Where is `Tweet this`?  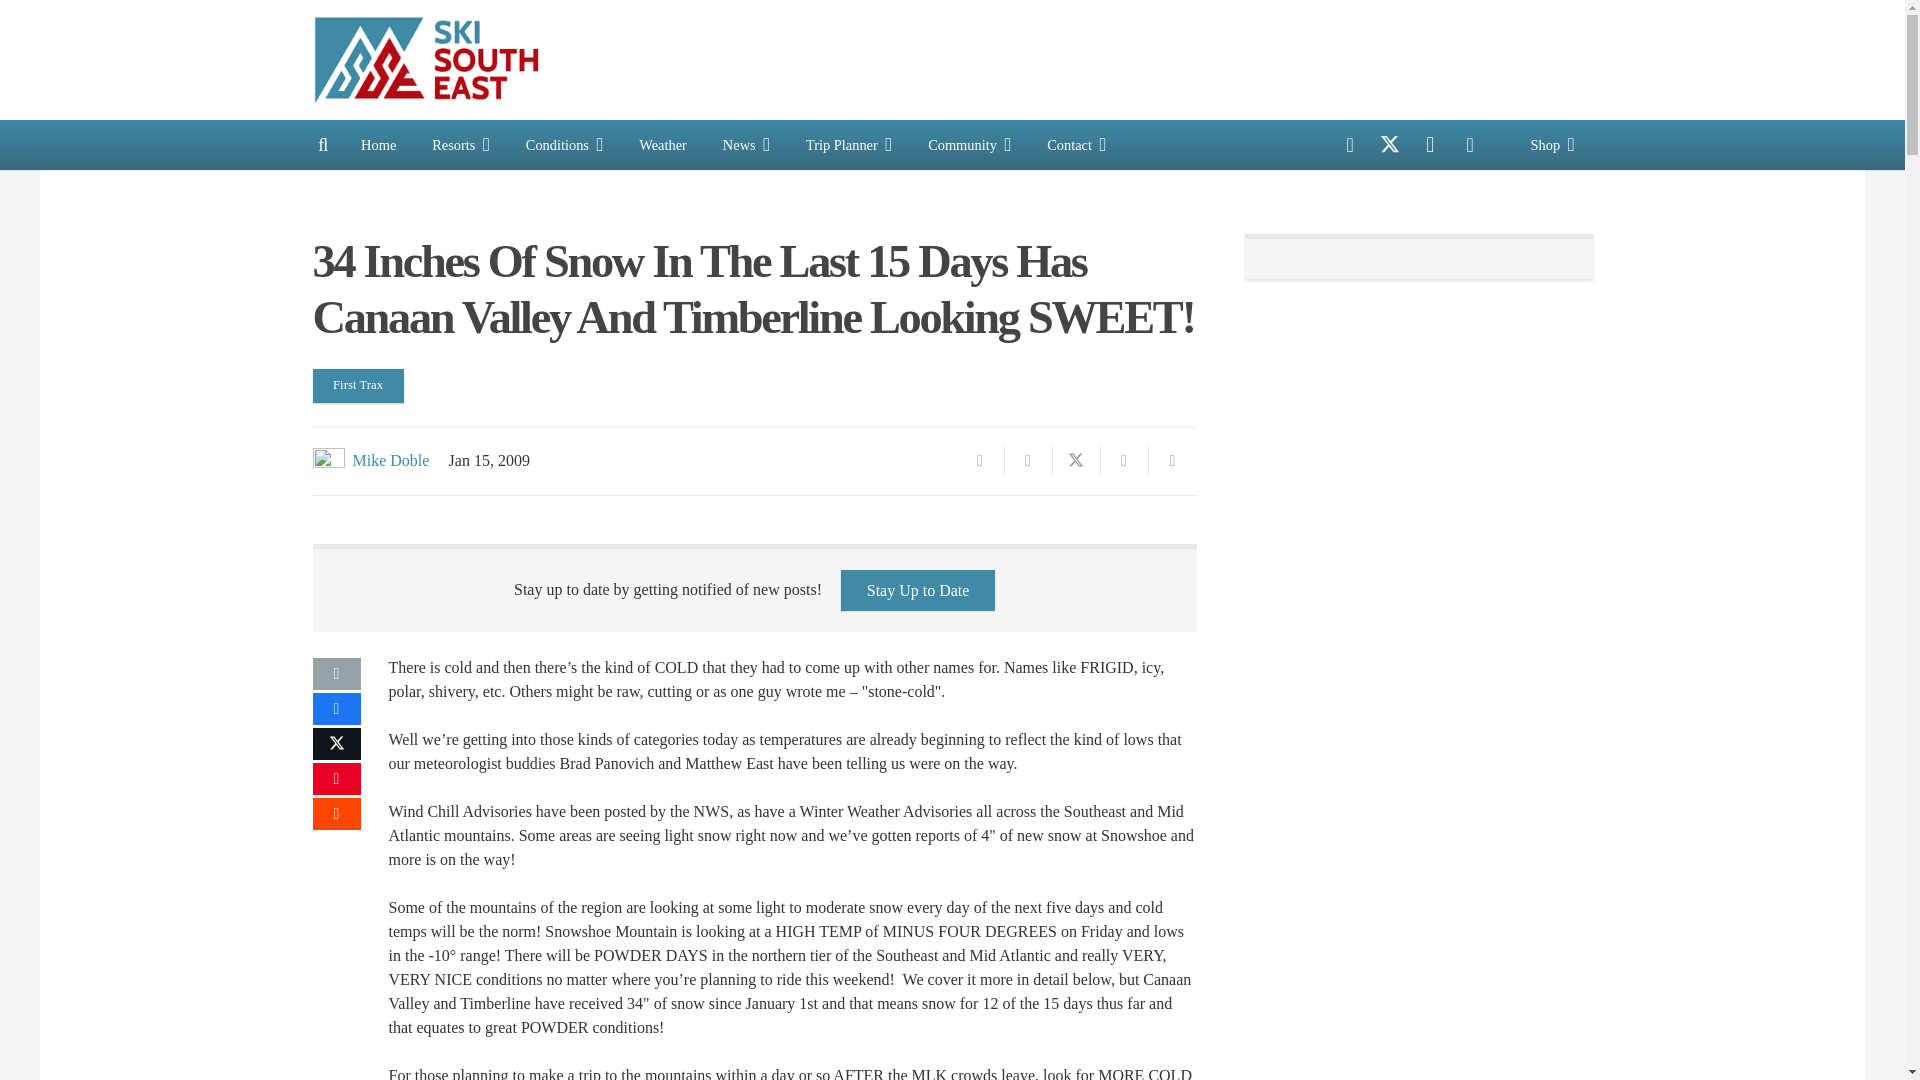
Tweet this is located at coordinates (336, 744).